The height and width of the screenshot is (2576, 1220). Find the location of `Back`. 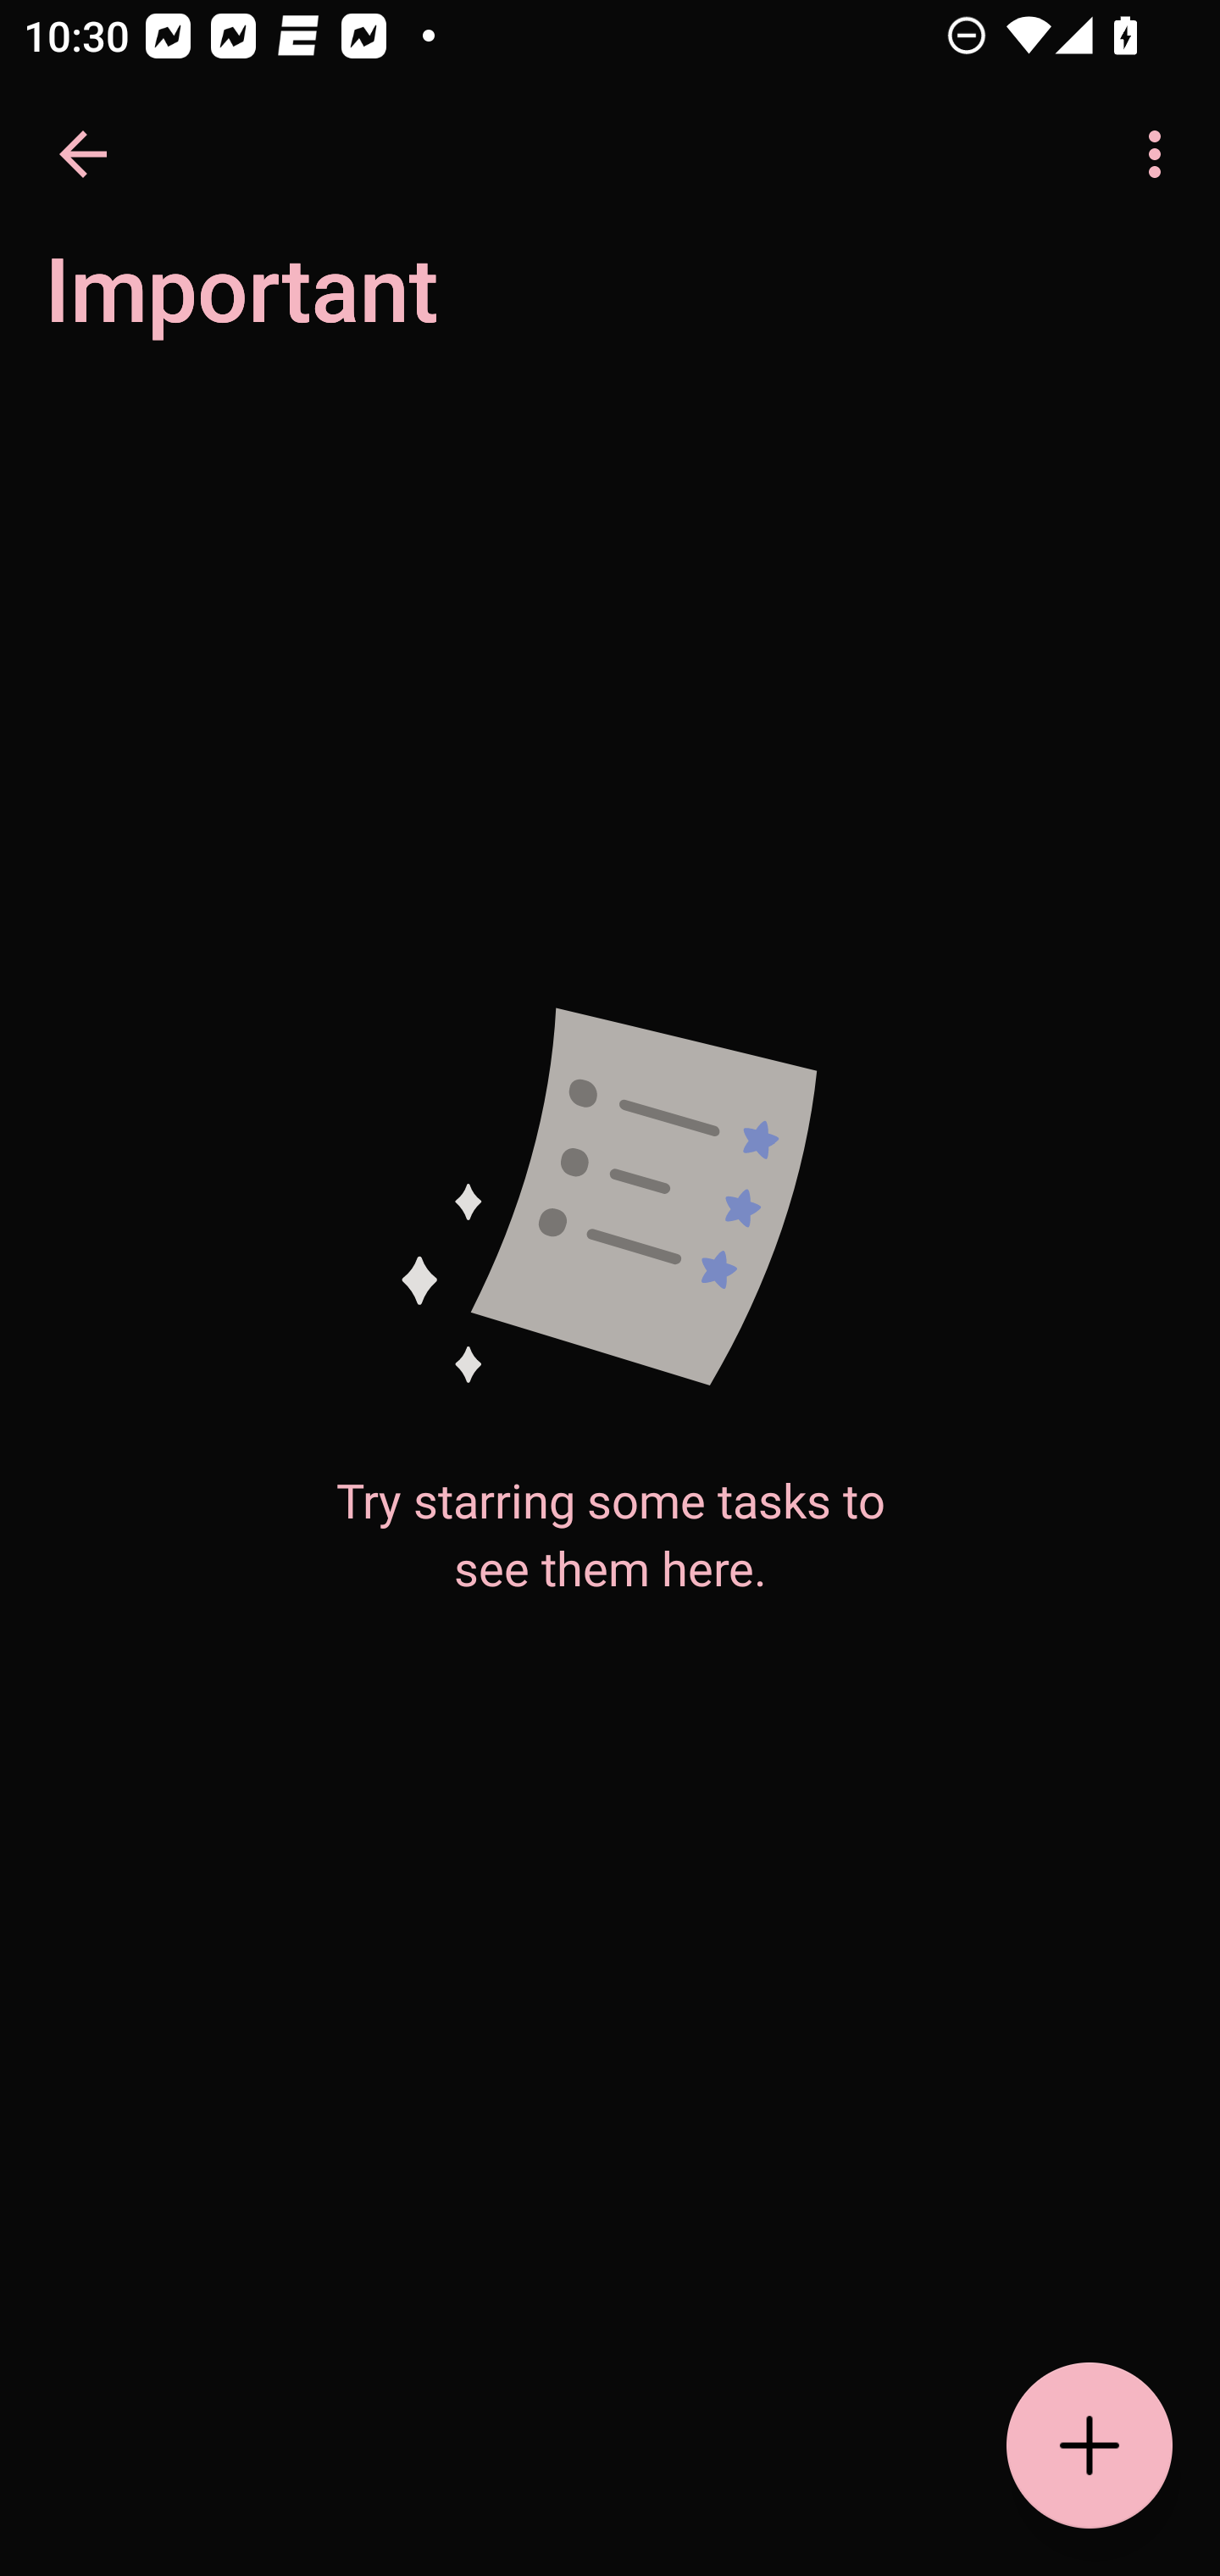

Back is located at coordinates (83, 154).